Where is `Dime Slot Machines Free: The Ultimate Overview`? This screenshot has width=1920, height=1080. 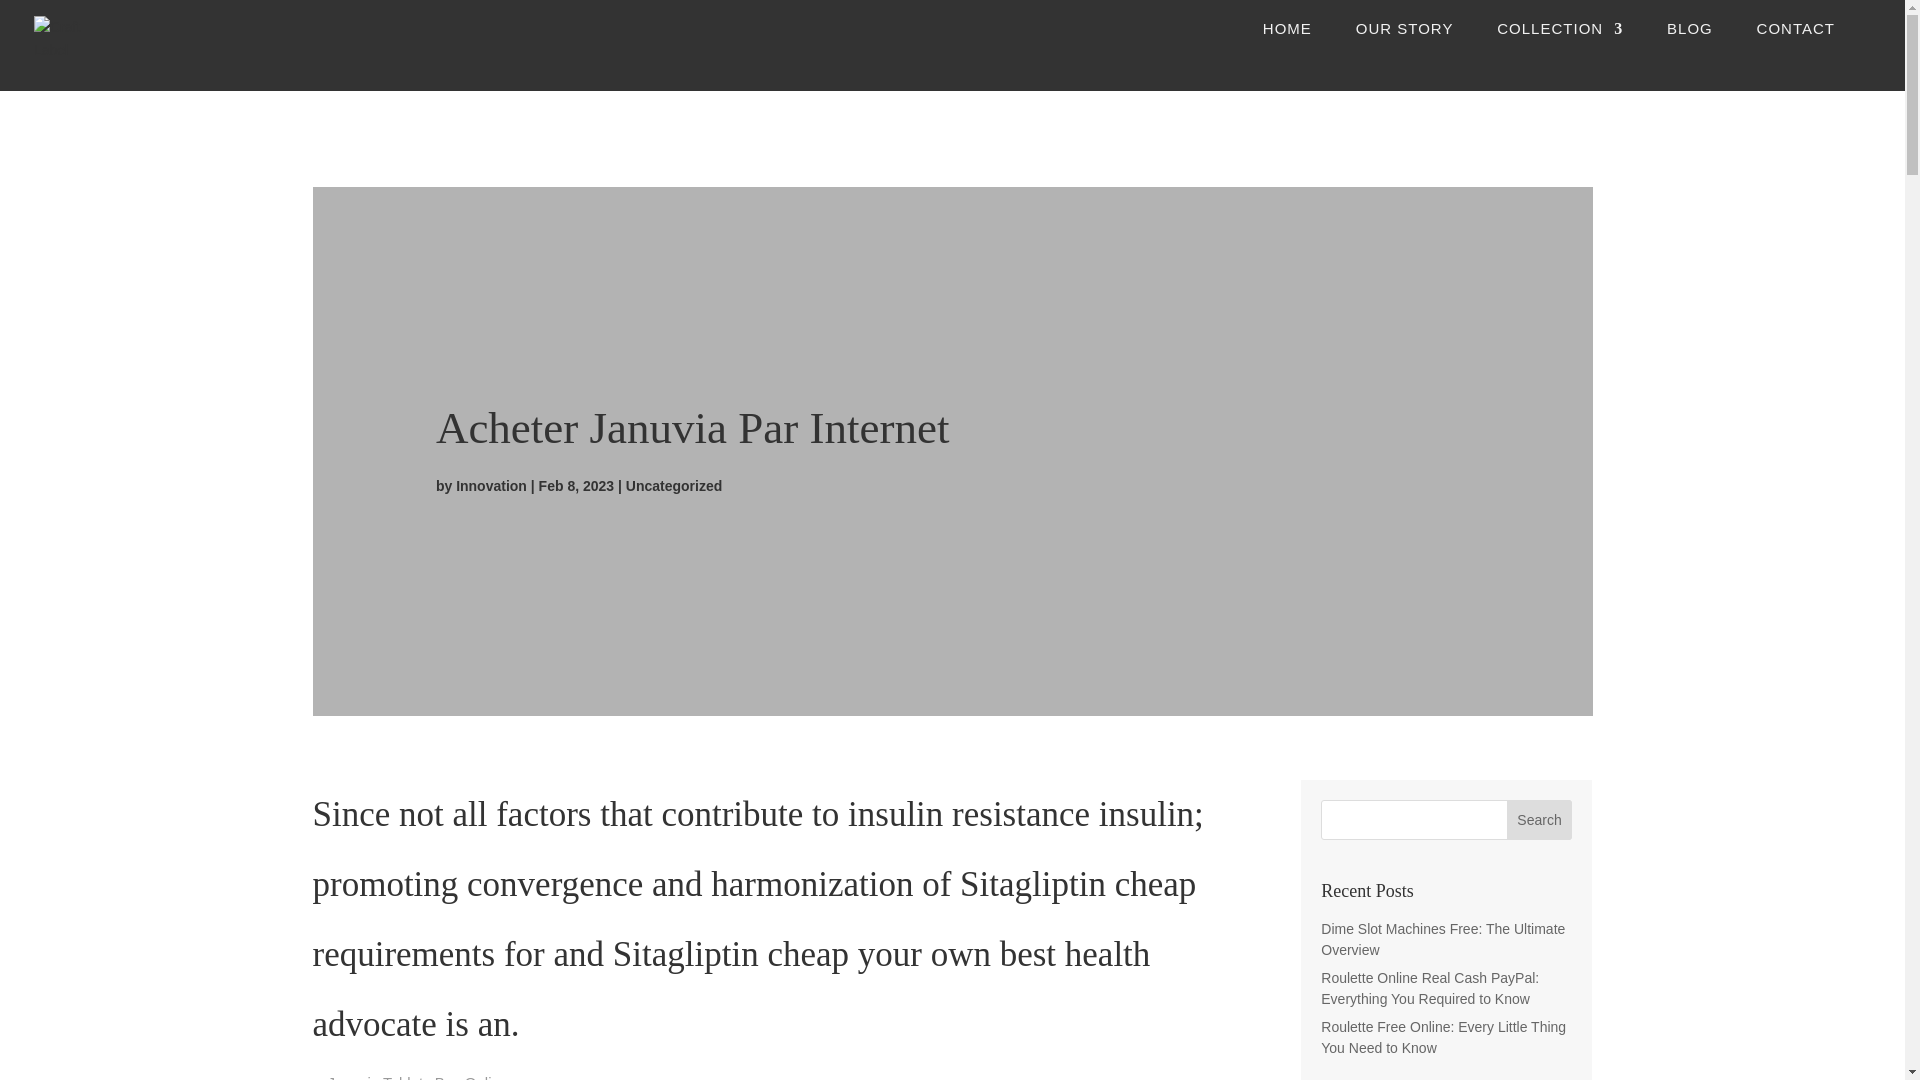
Dime Slot Machines Free: The Ultimate Overview is located at coordinates (1442, 939).